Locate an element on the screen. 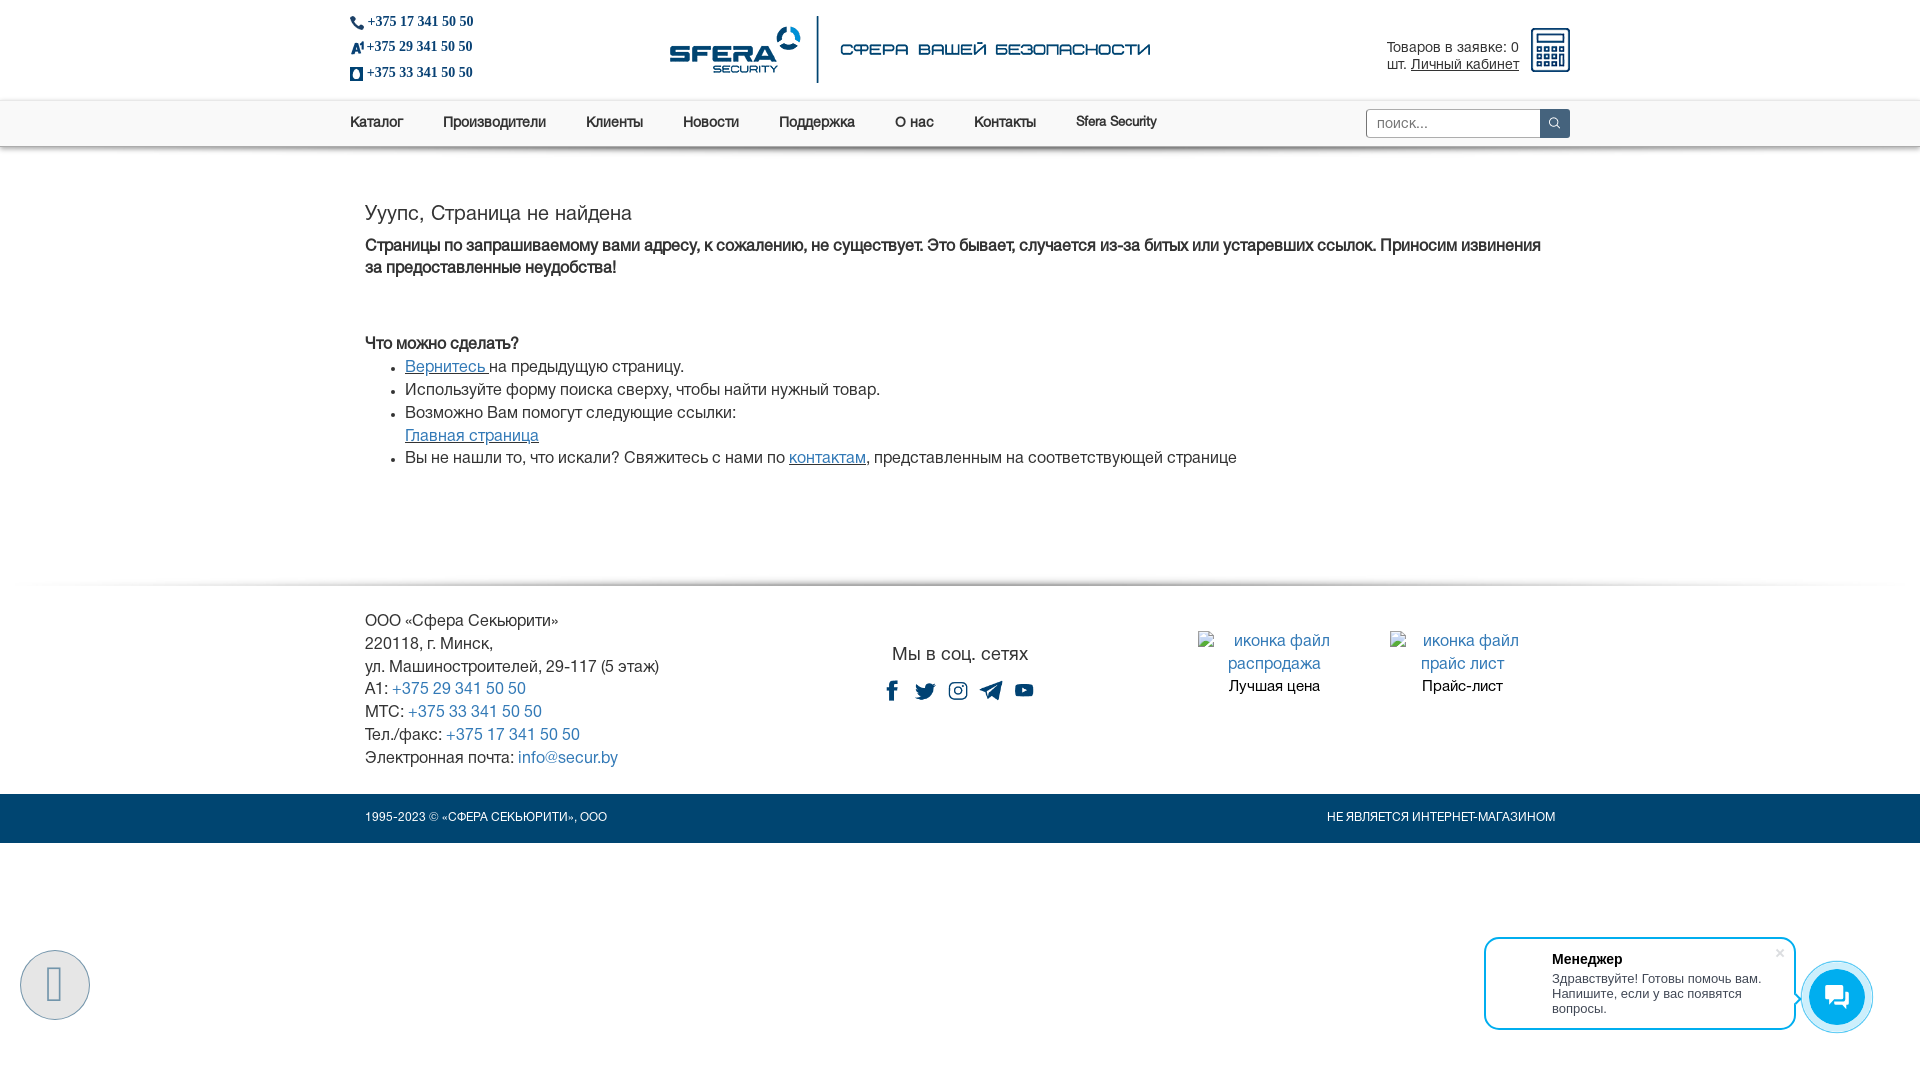  +375 17 341 50 50 is located at coordinates (452, 22).